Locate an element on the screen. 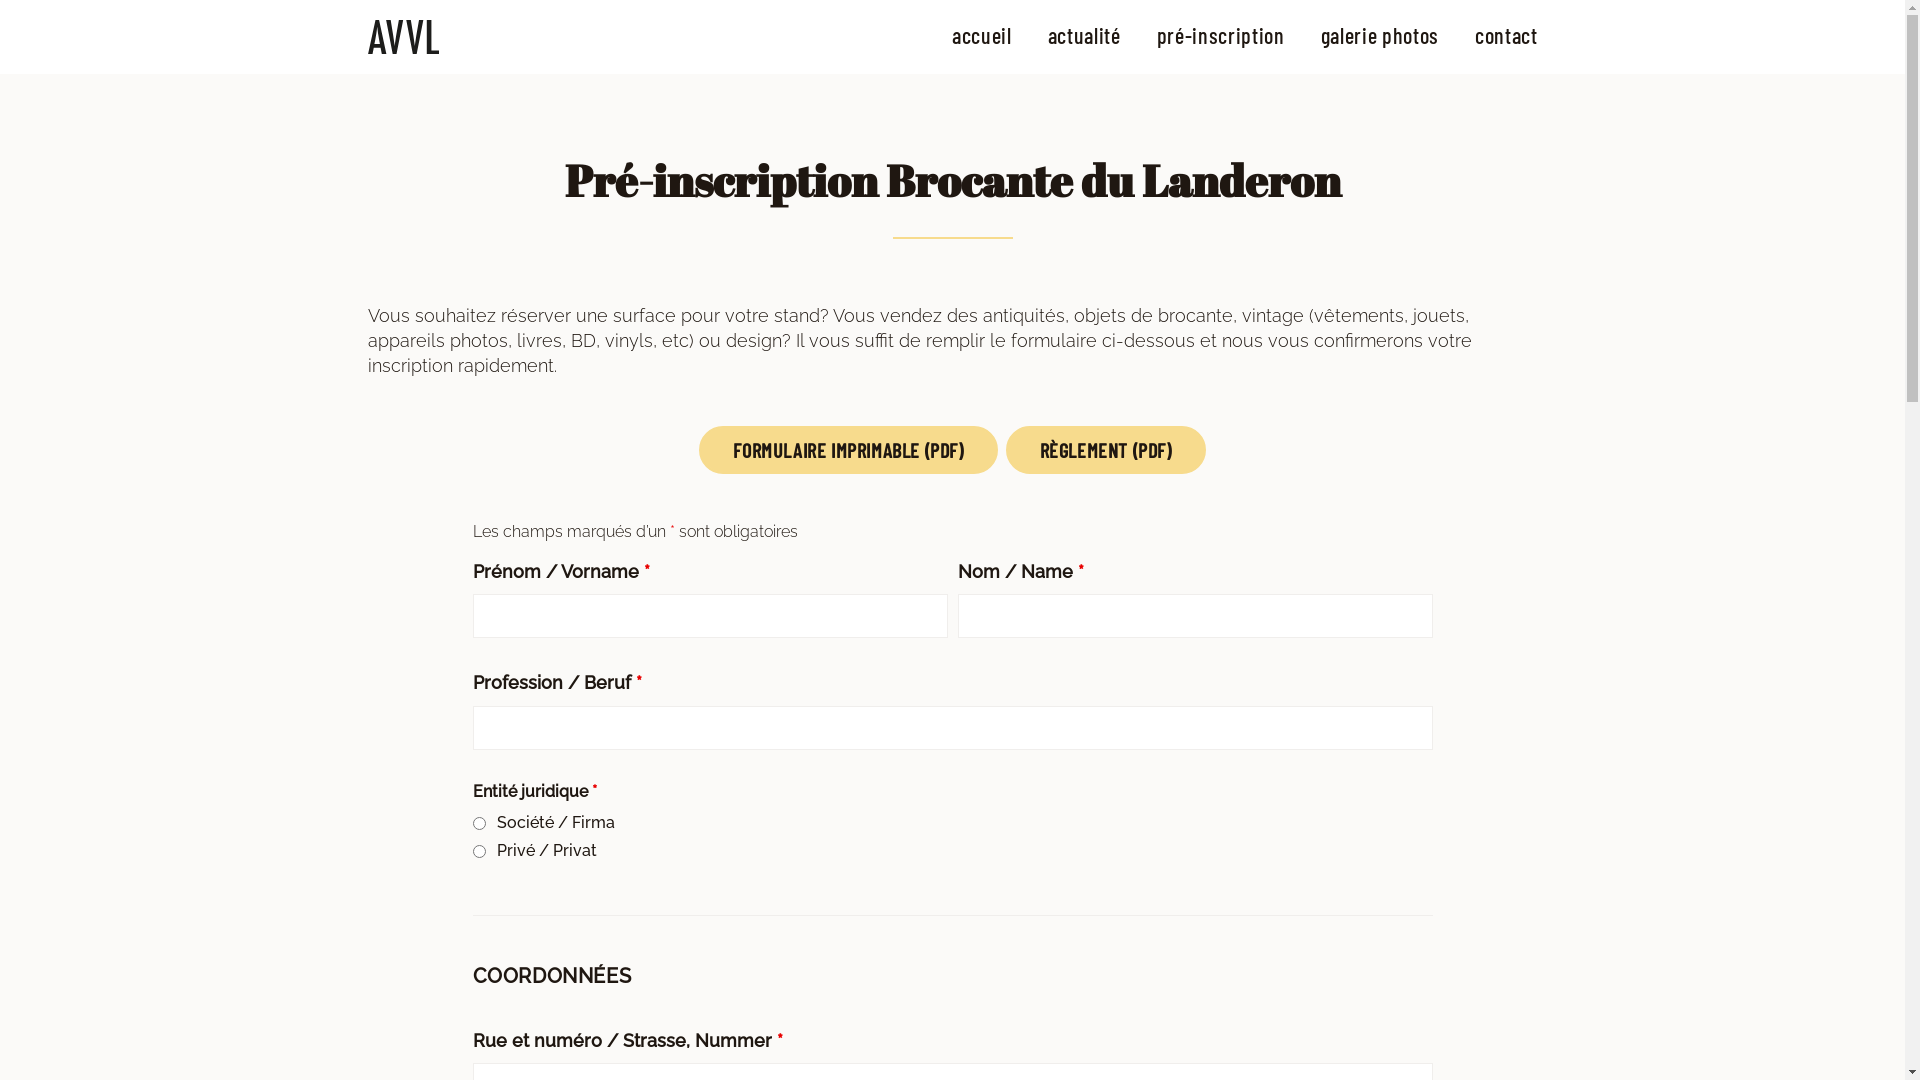 Image resolution: width=1920 pixels, height=1080 pixels. accueil is located at coordinates (982, 36).